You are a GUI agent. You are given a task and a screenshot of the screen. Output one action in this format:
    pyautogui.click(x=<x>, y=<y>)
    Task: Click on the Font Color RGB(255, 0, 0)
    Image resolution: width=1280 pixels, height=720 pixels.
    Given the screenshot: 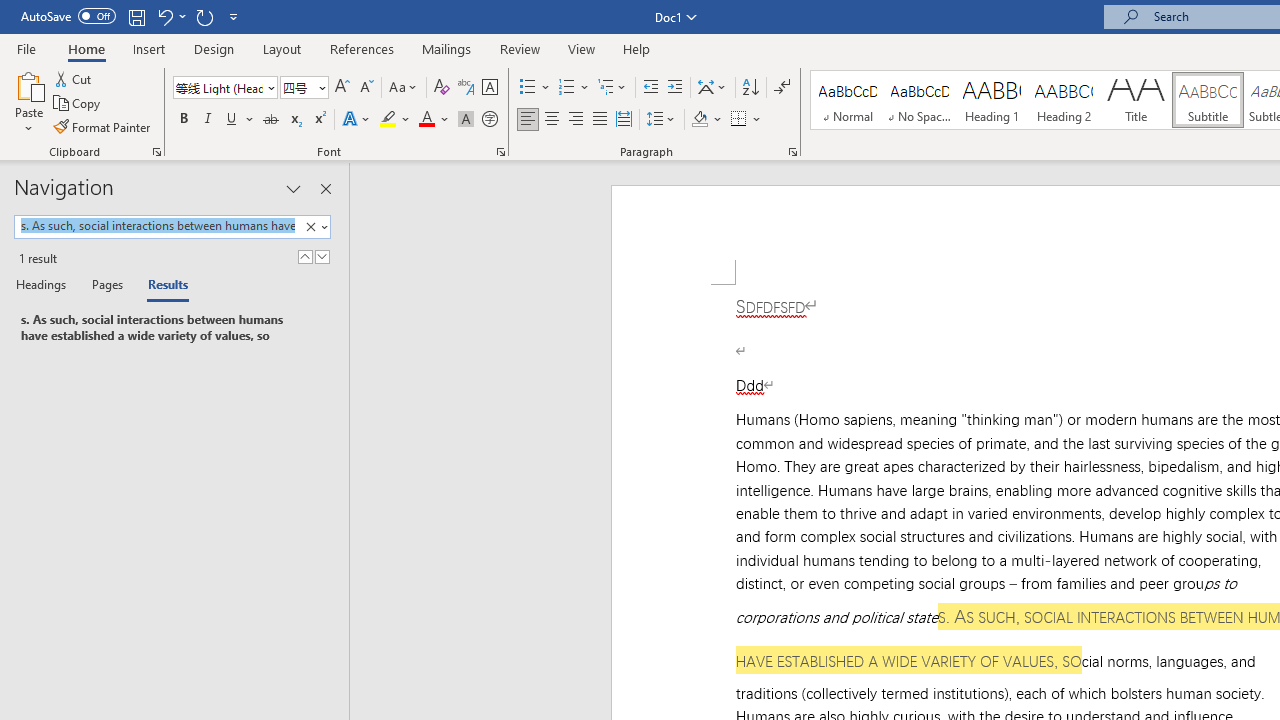 What is the action you would take?
    pyautogui.click(x=426, y=120)
    